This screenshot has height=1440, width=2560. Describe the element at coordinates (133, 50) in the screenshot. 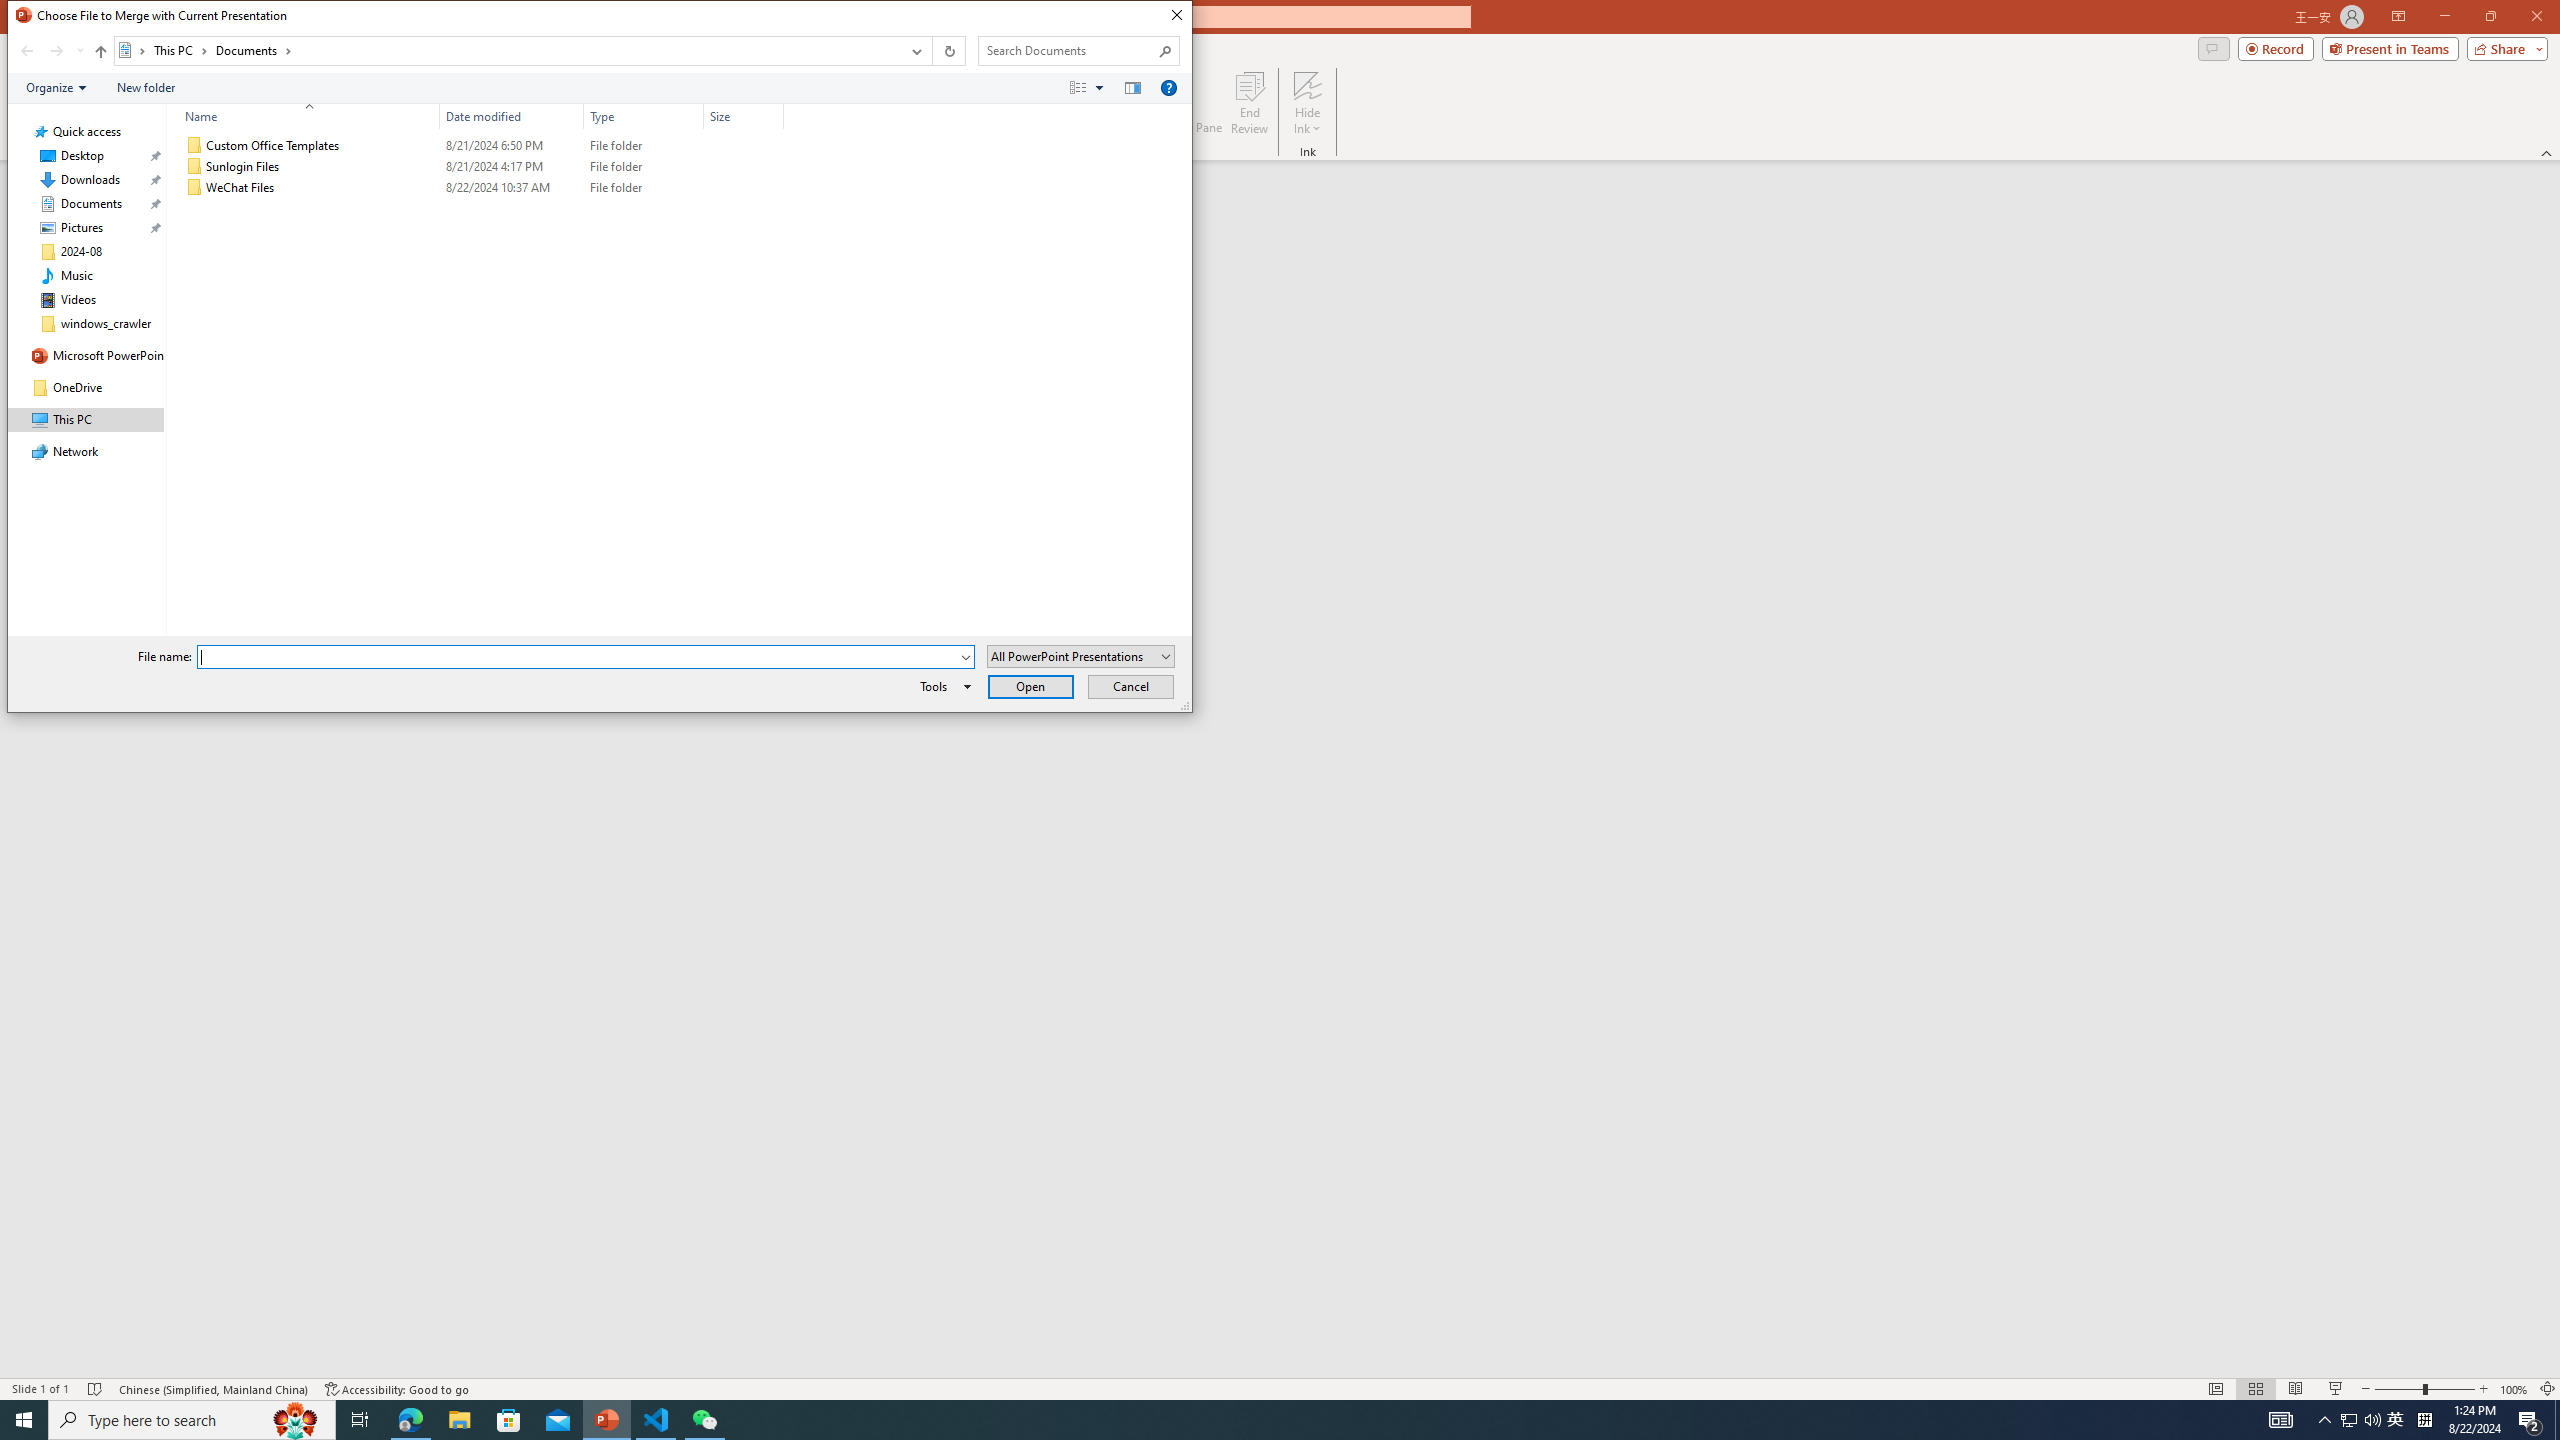

I see `All locations` at that location.